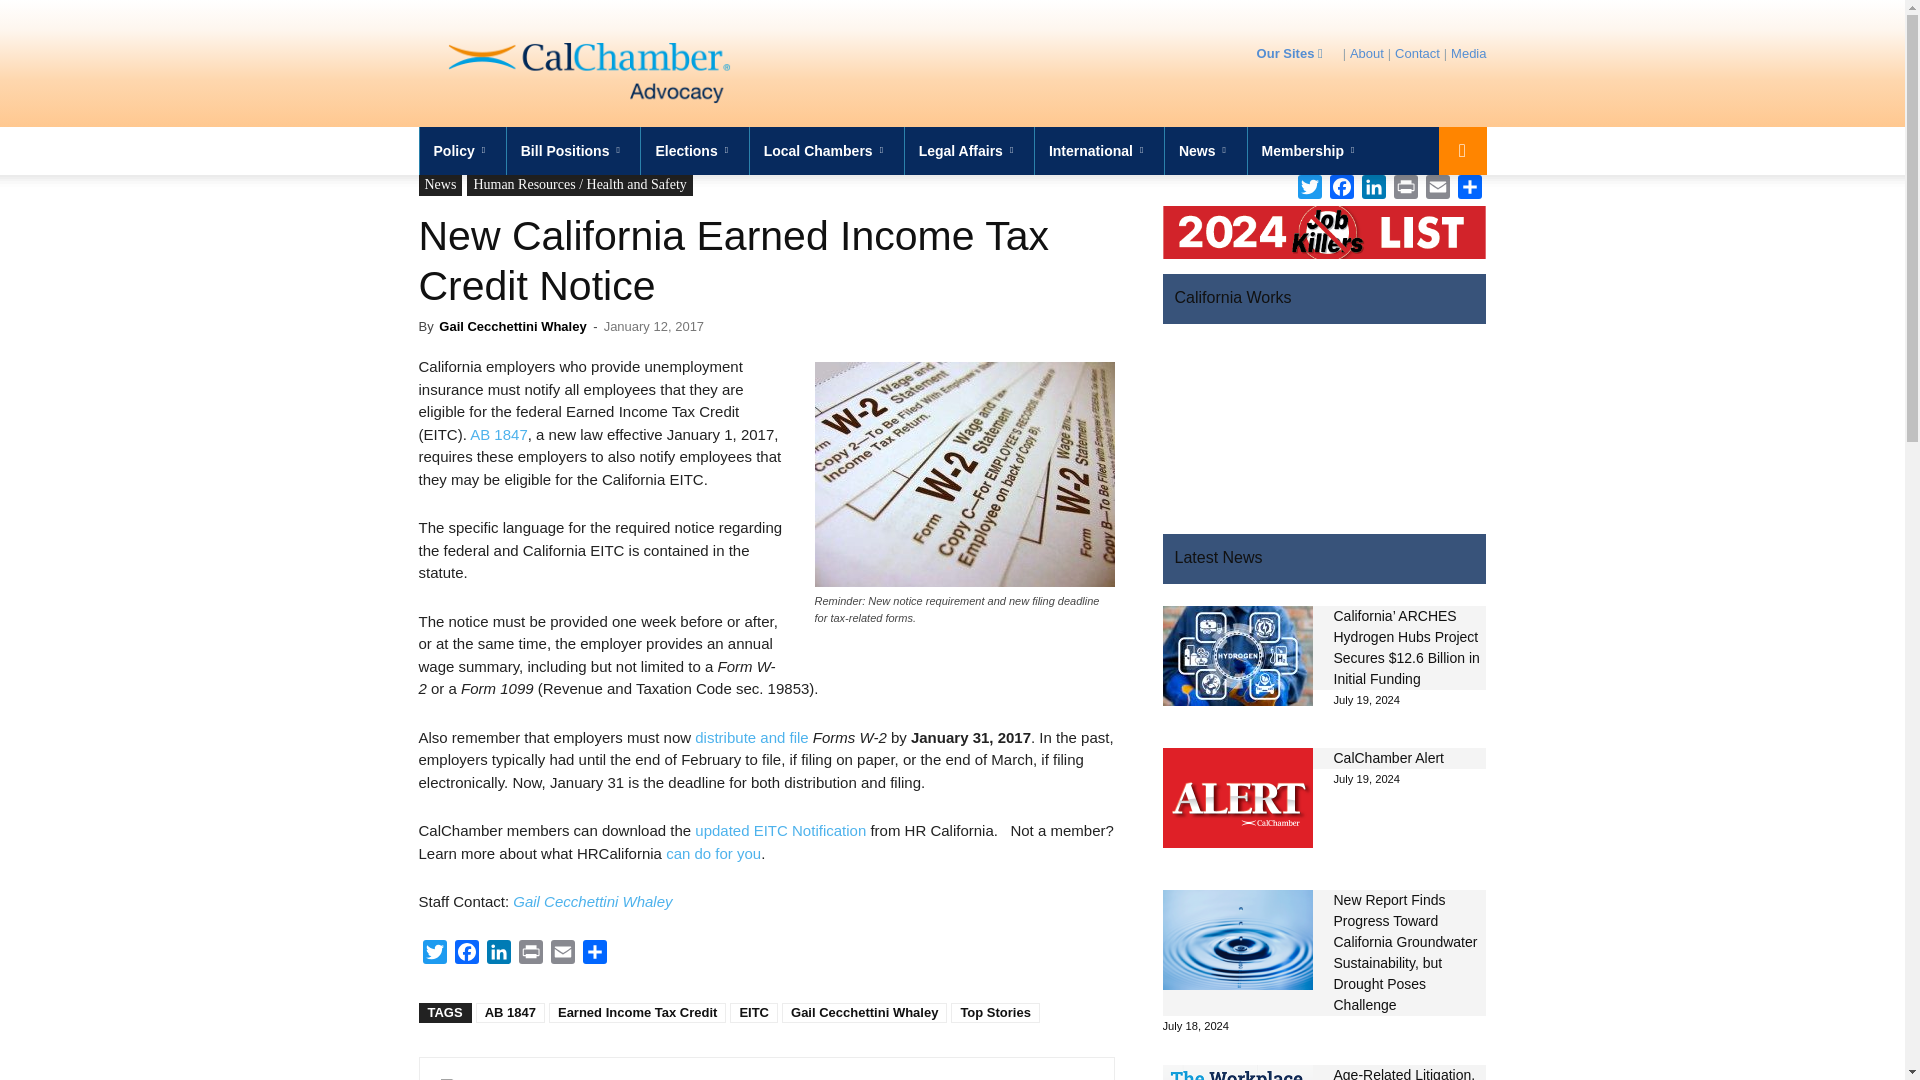  I want to click on Twitter, so click(434, 954).